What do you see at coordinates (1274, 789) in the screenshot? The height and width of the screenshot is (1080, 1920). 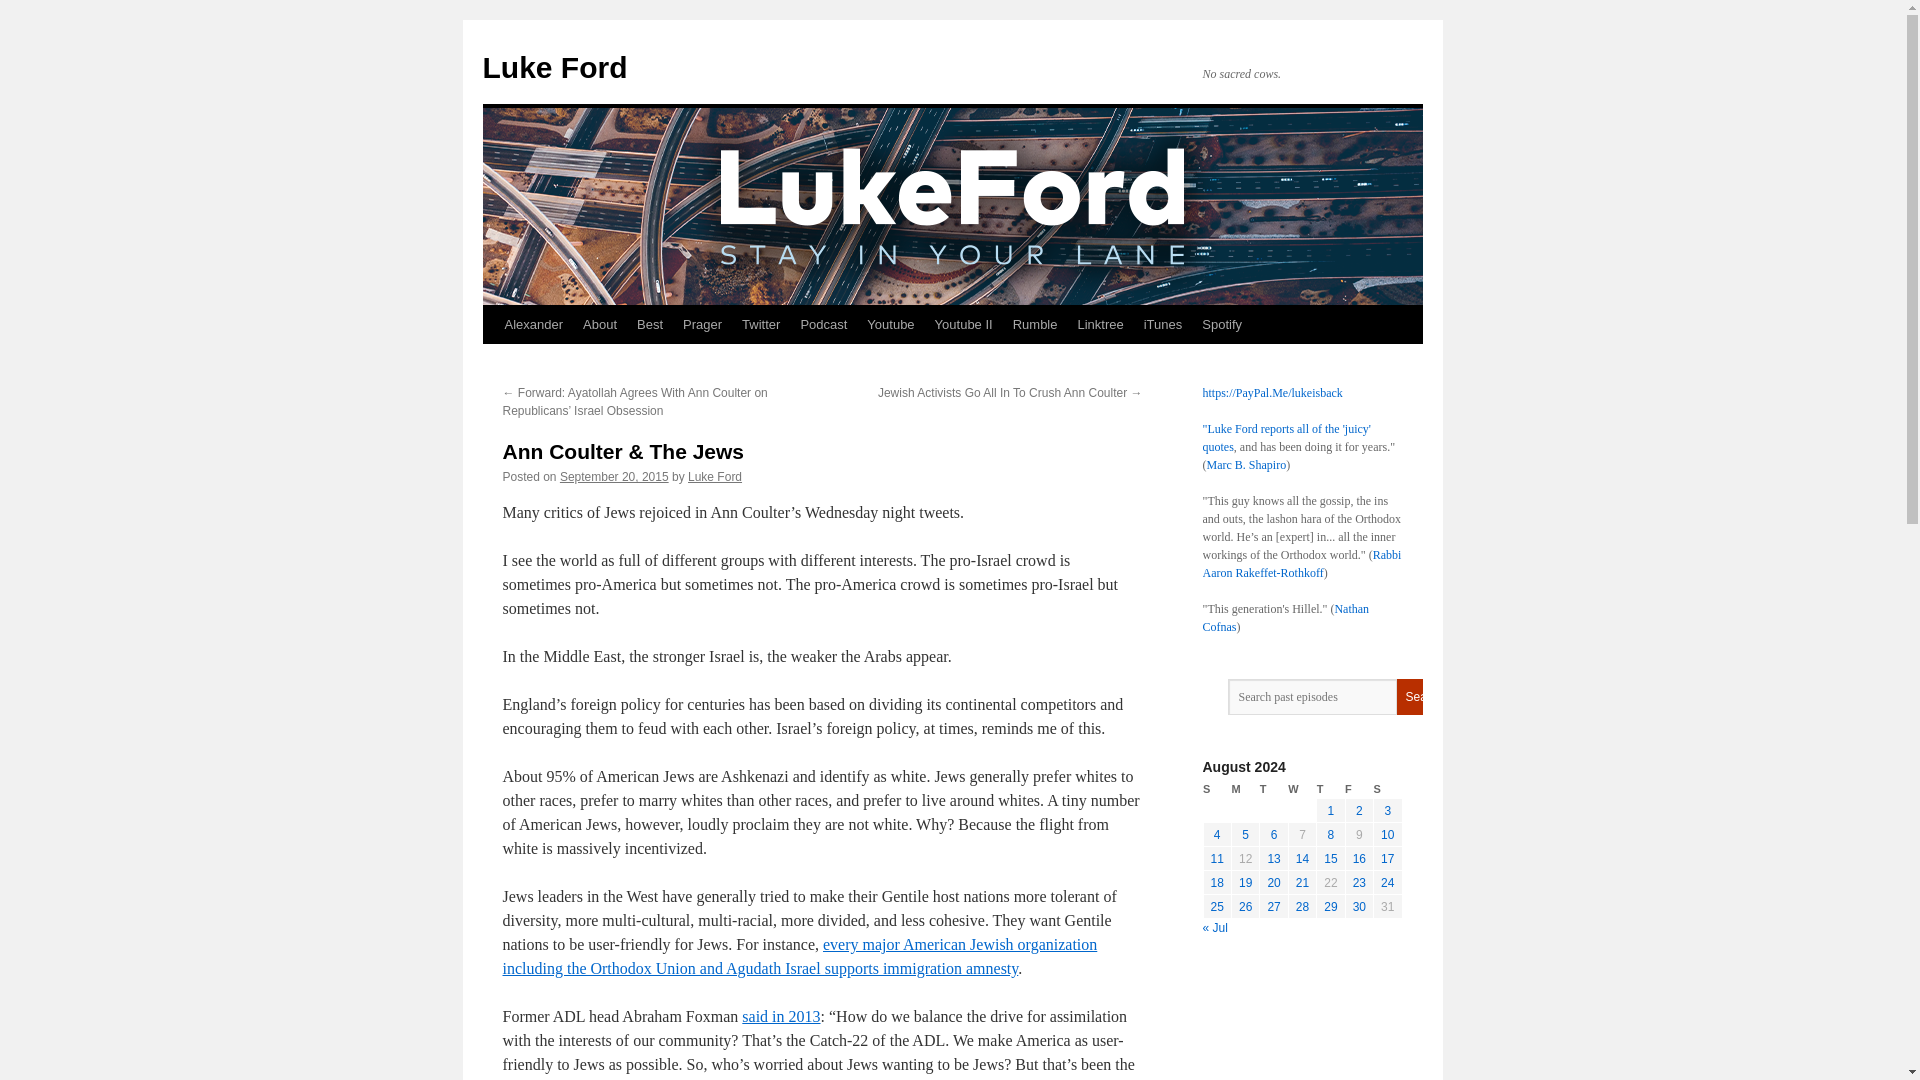 I see `Tuesday` at bounding box center [1274, 789].